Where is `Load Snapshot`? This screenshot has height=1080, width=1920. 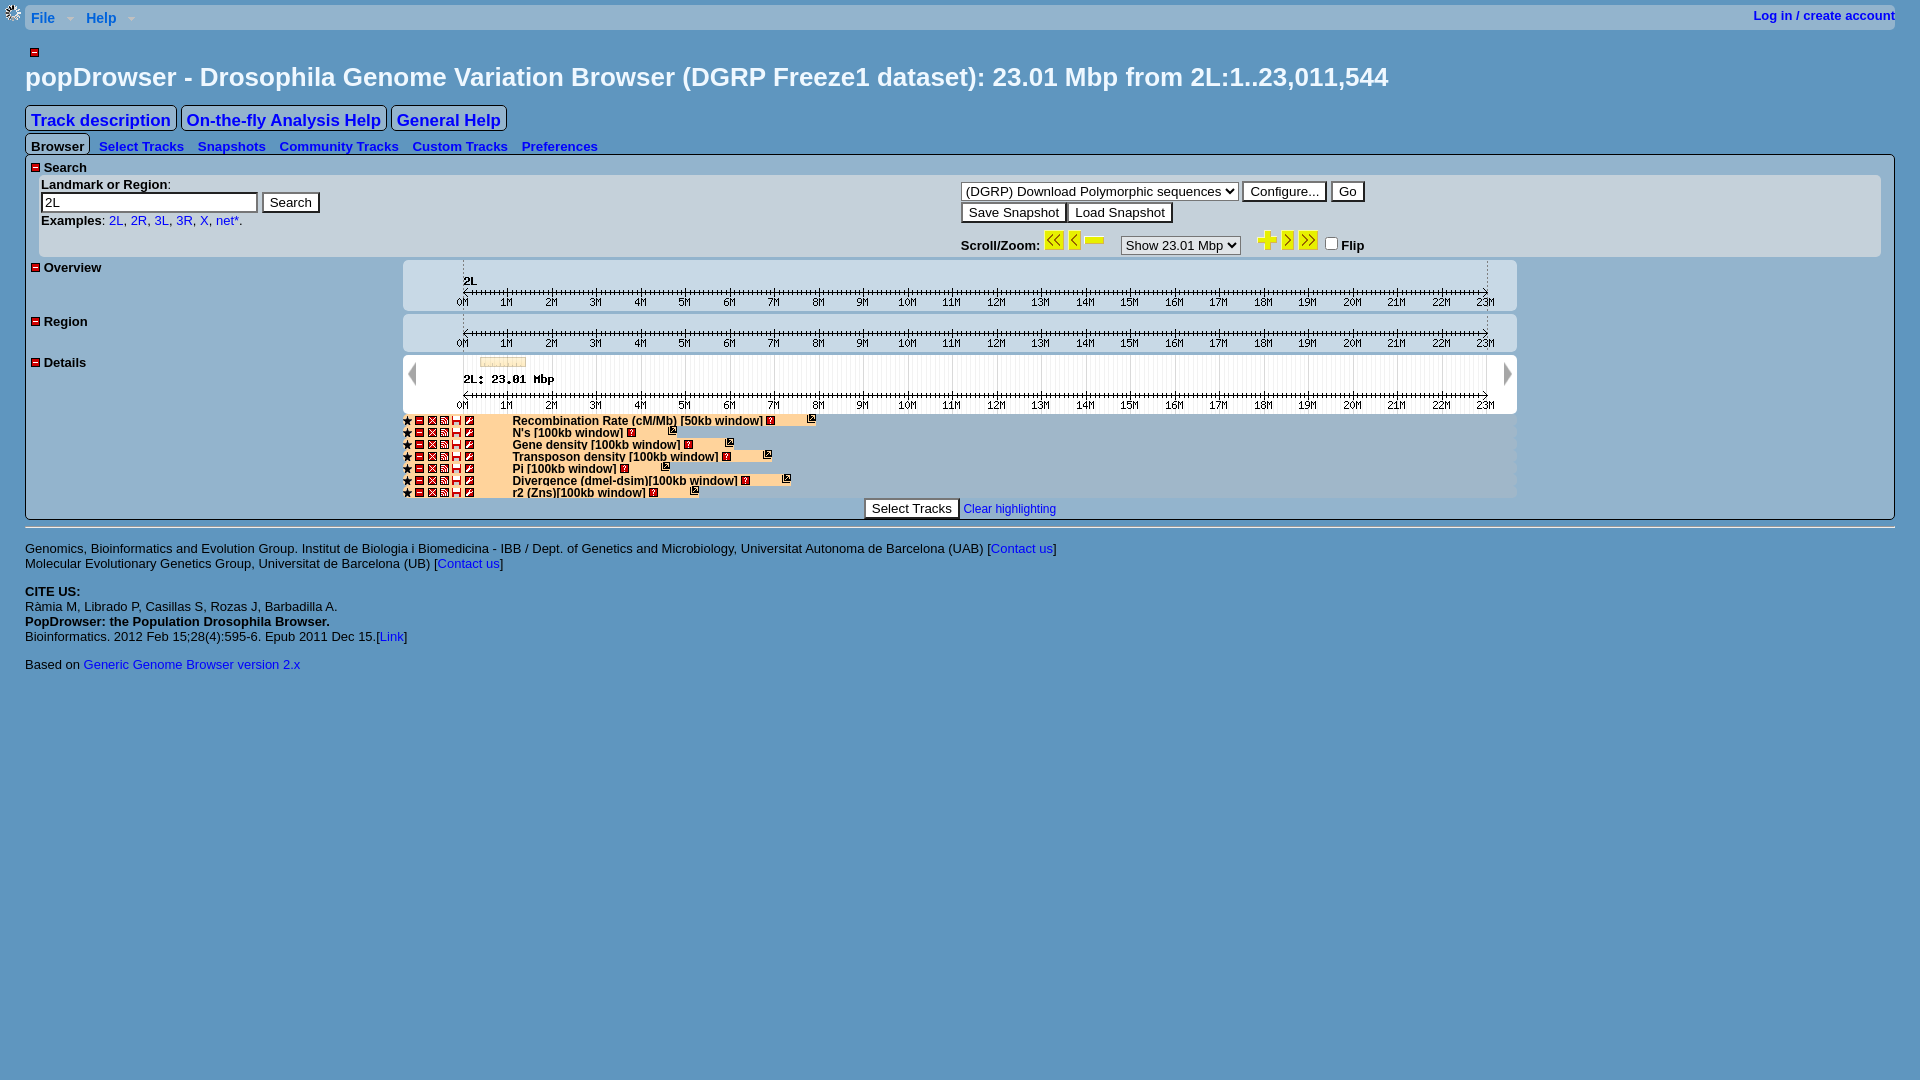 Load Snapshot is located at coordinates (1120, 212).